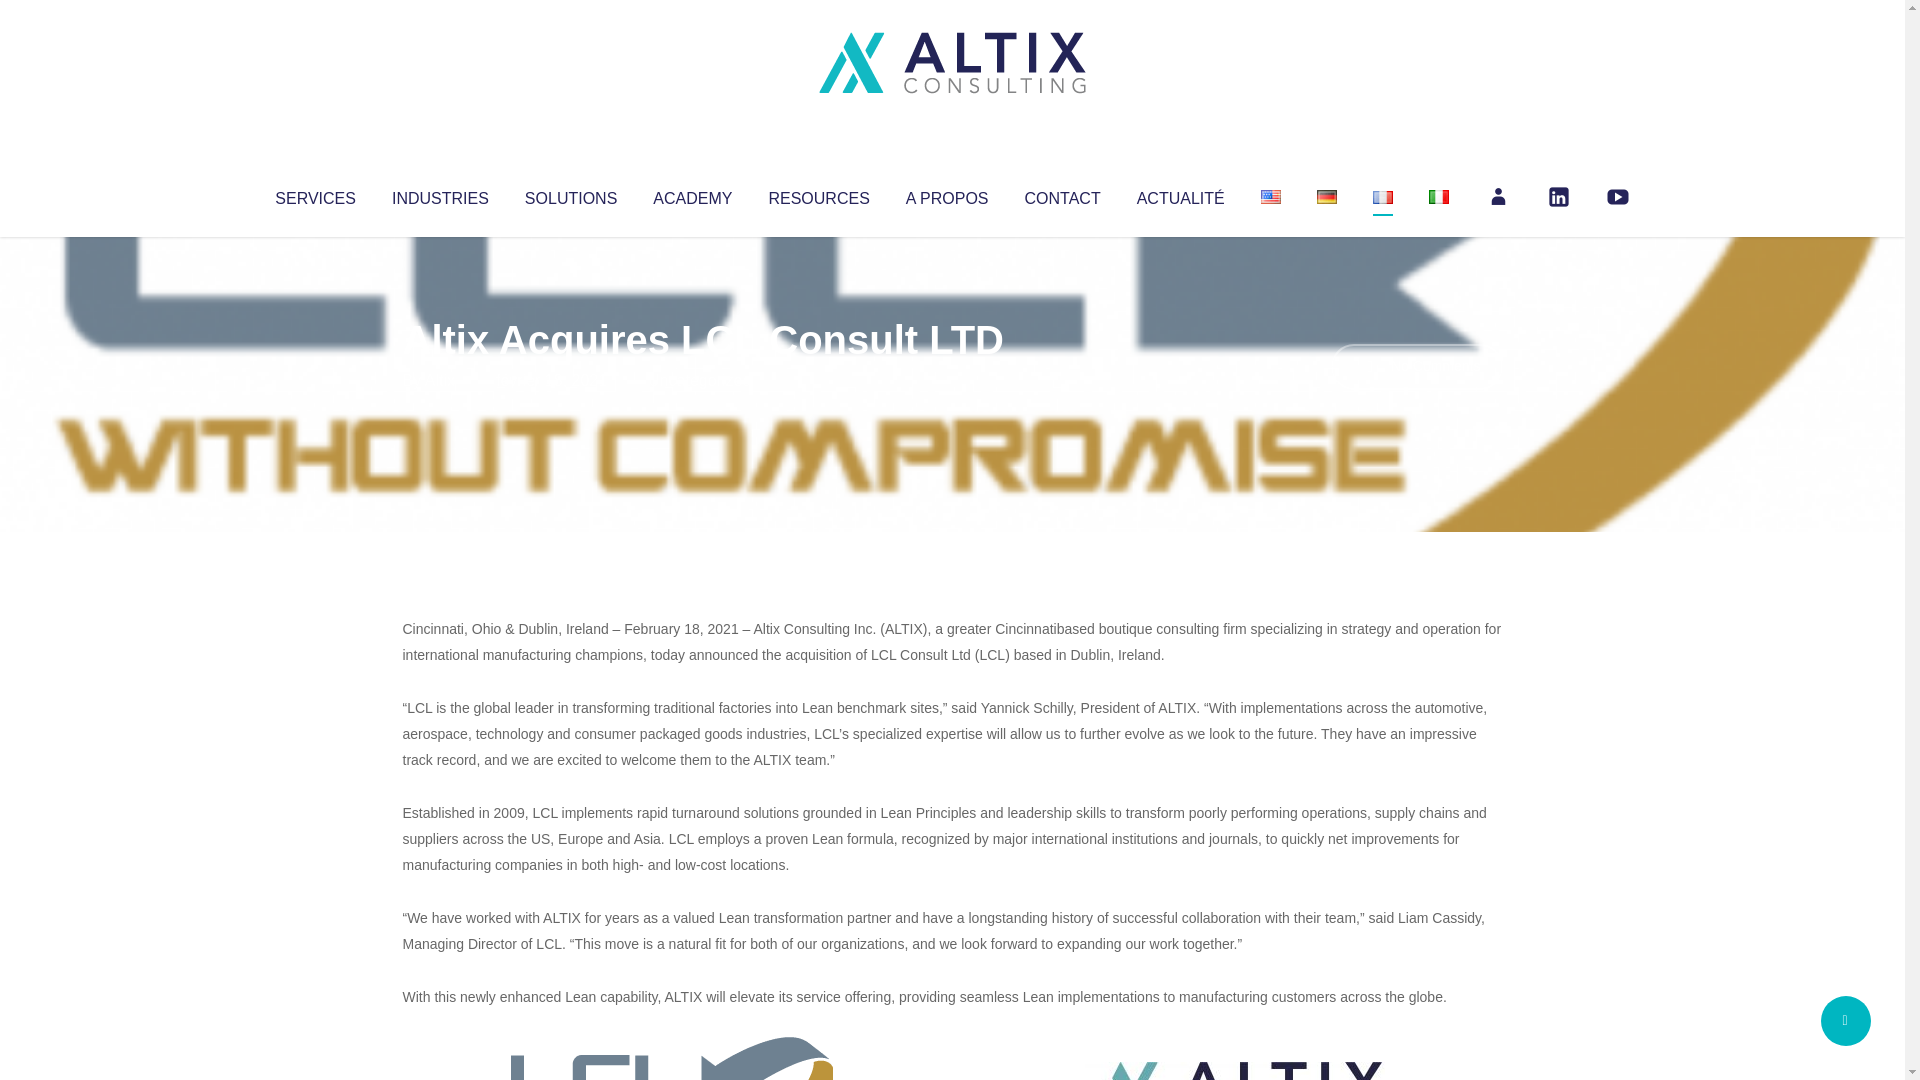 The image size is (1920, 1080). What do you see at coordinates (440, 380) in the screenshot?
I see `Articles par Altix` at bounding box center [440, 380].